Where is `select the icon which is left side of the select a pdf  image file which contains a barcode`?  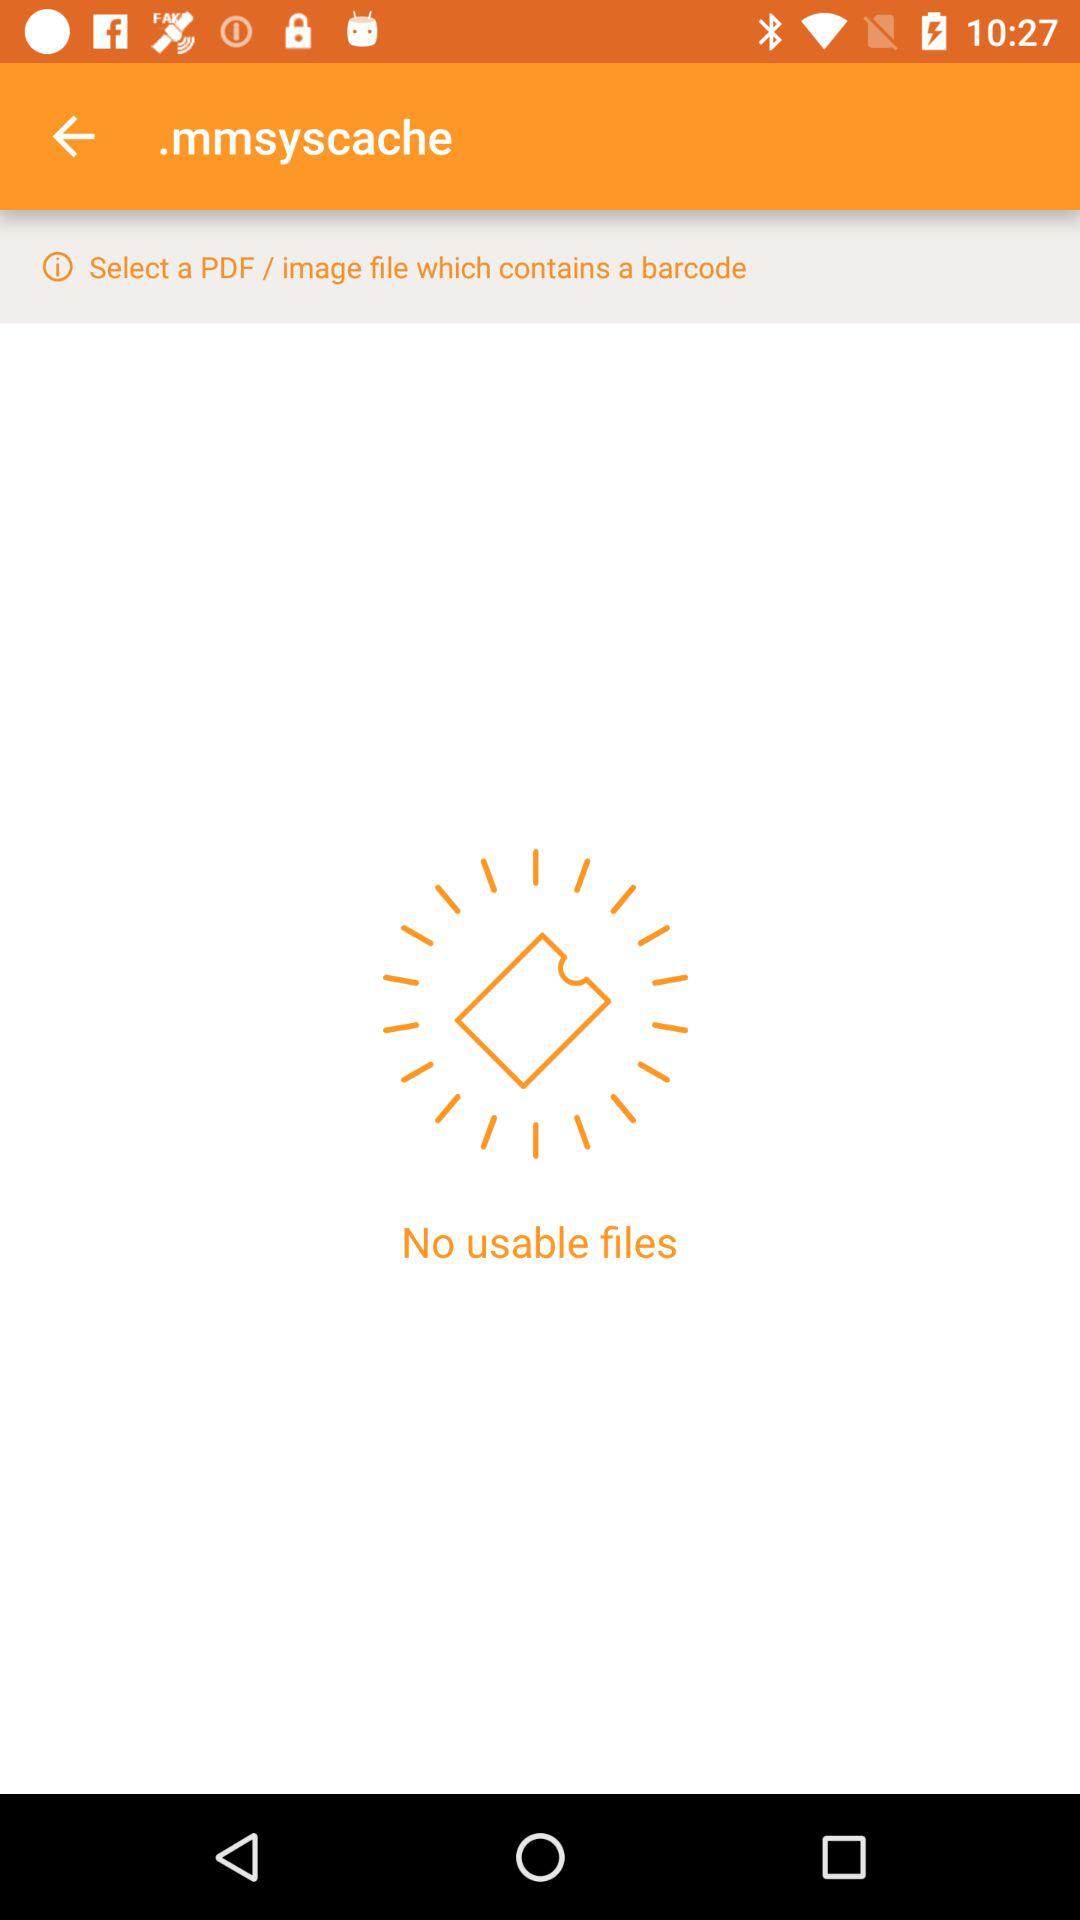 select the icon which is left side of the select a pdf  image file which contains a barcode is located at coordinates (58, 266).